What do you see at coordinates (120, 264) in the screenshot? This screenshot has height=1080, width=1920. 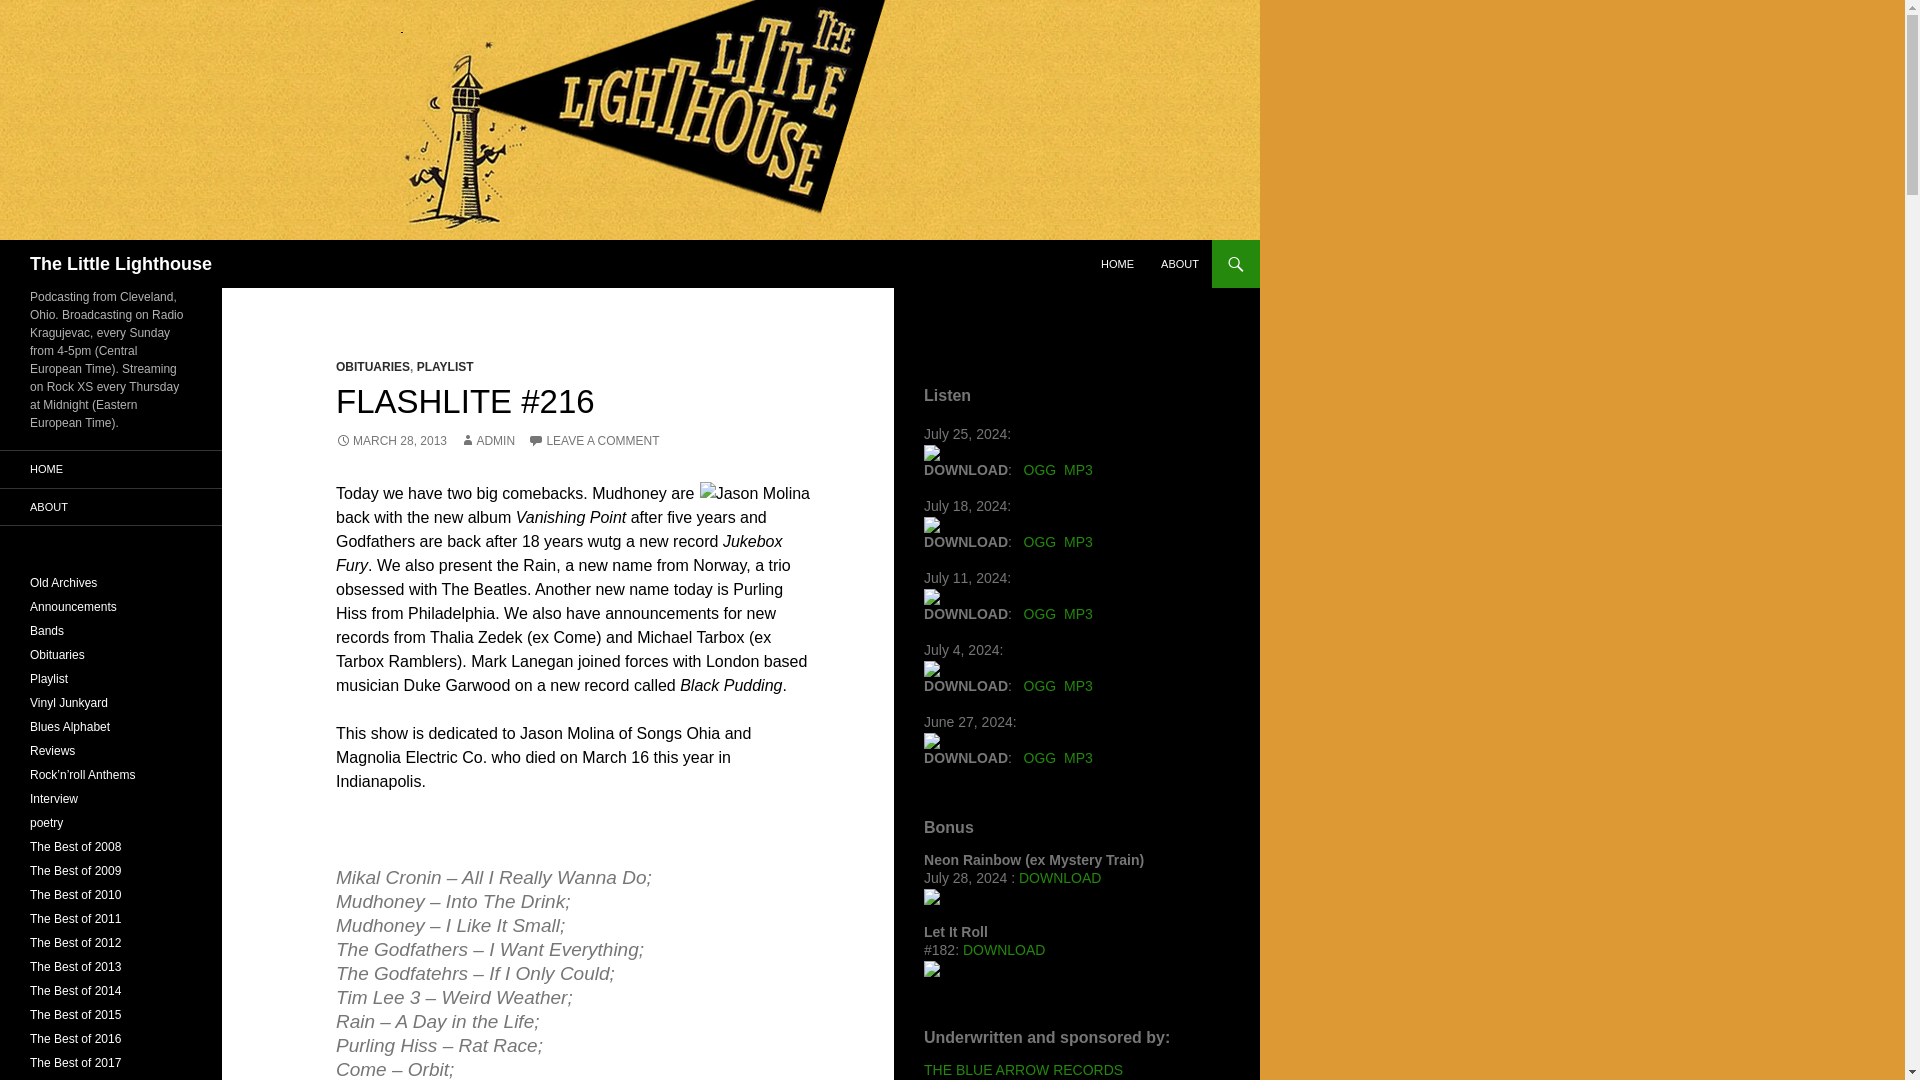 I see `The Little Lighthouse` at bounding box center [120, 264].